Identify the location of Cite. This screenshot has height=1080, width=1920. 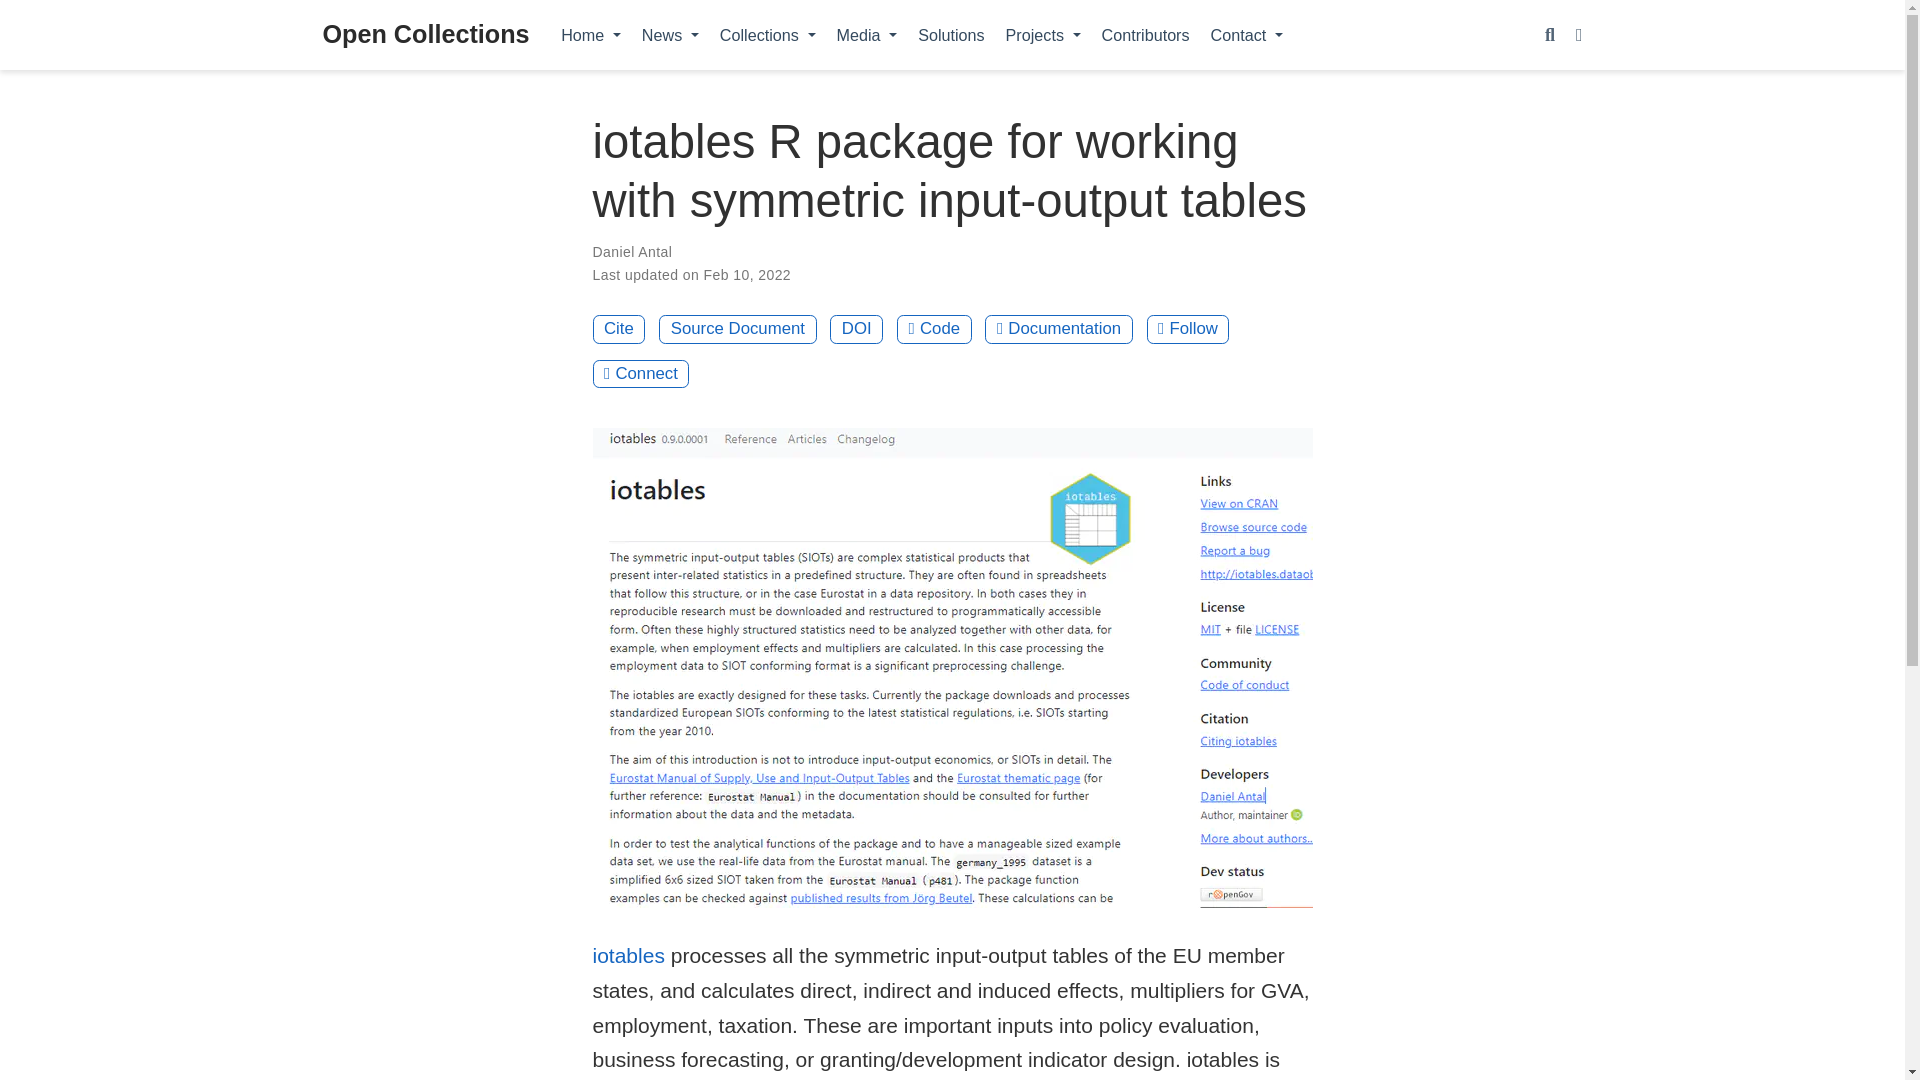
(618, 330).